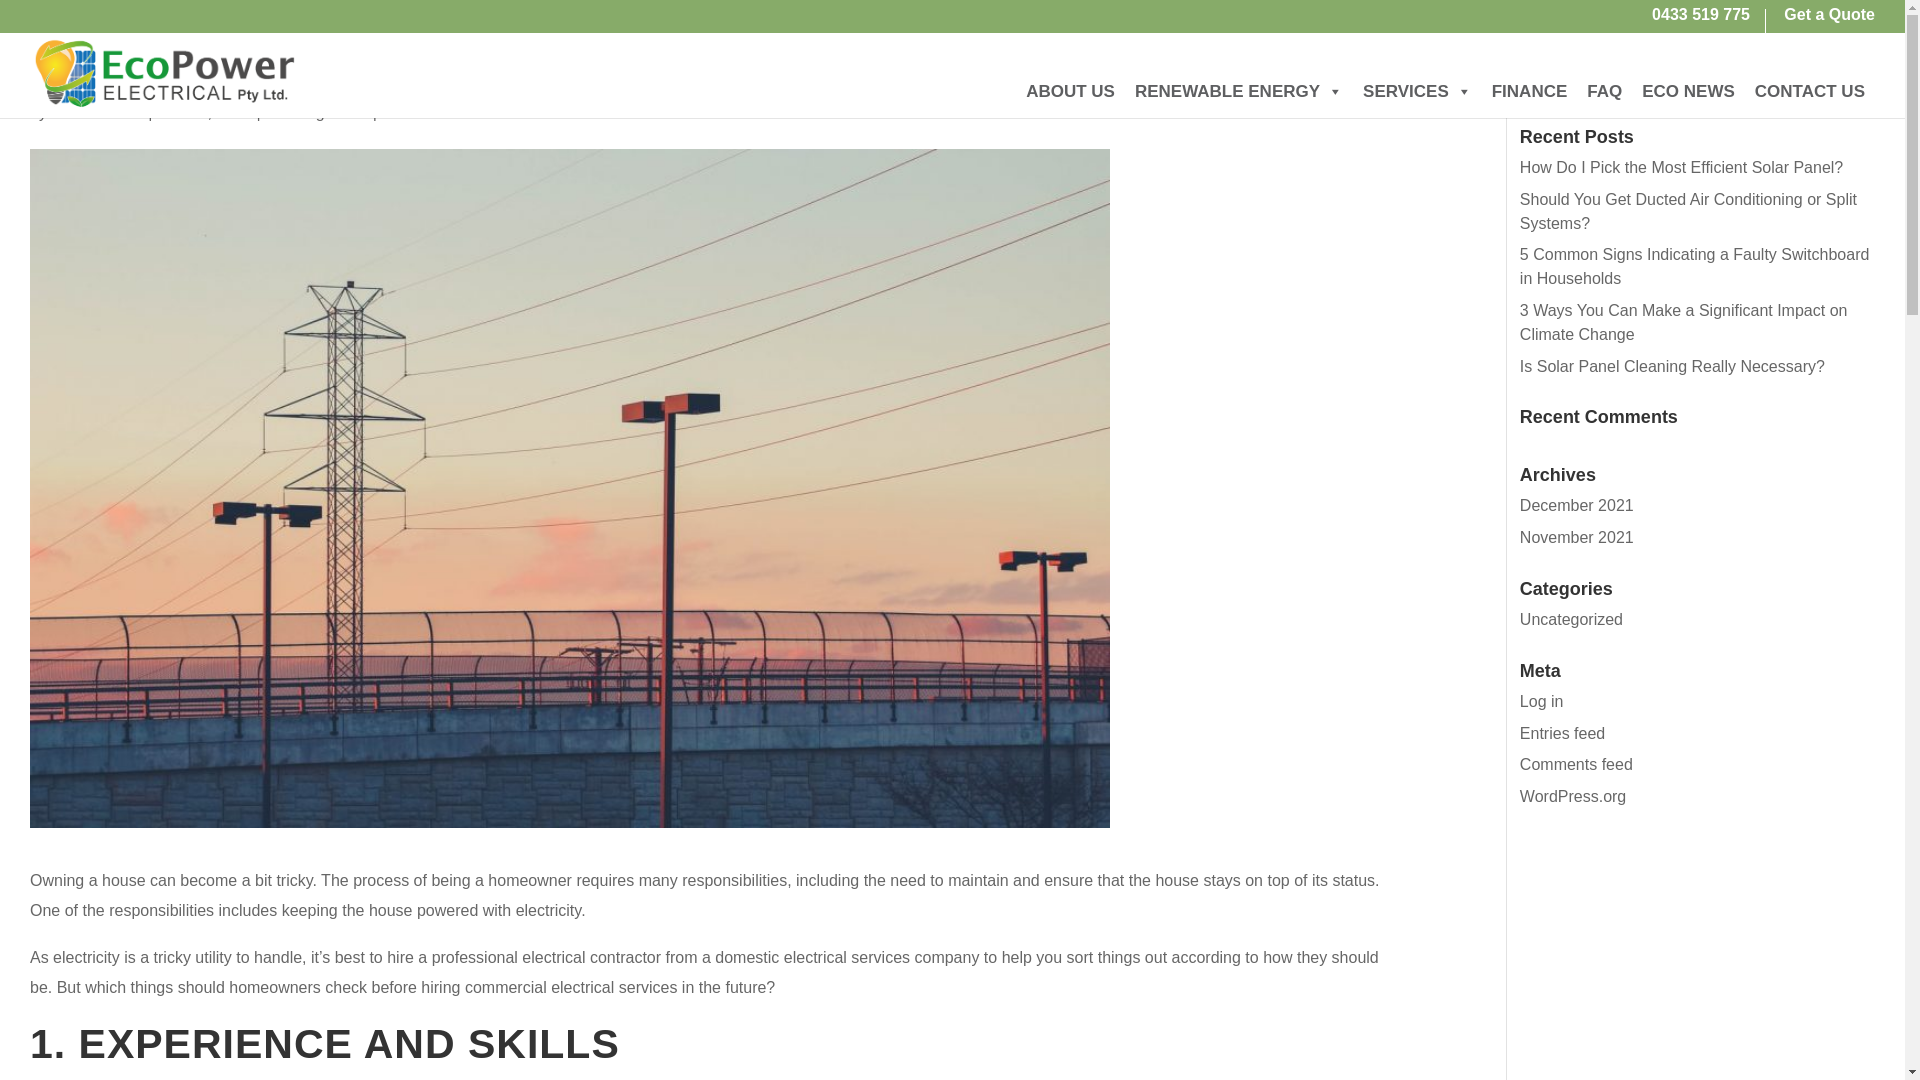 The width and height of the screenshot is (1920, 1080). What do you see at coordinates (1688, 212) in the screenshot?
I see `Should You Get Ducted Air Conditioning or Split Systems?` at bounding box center [1688, 212].